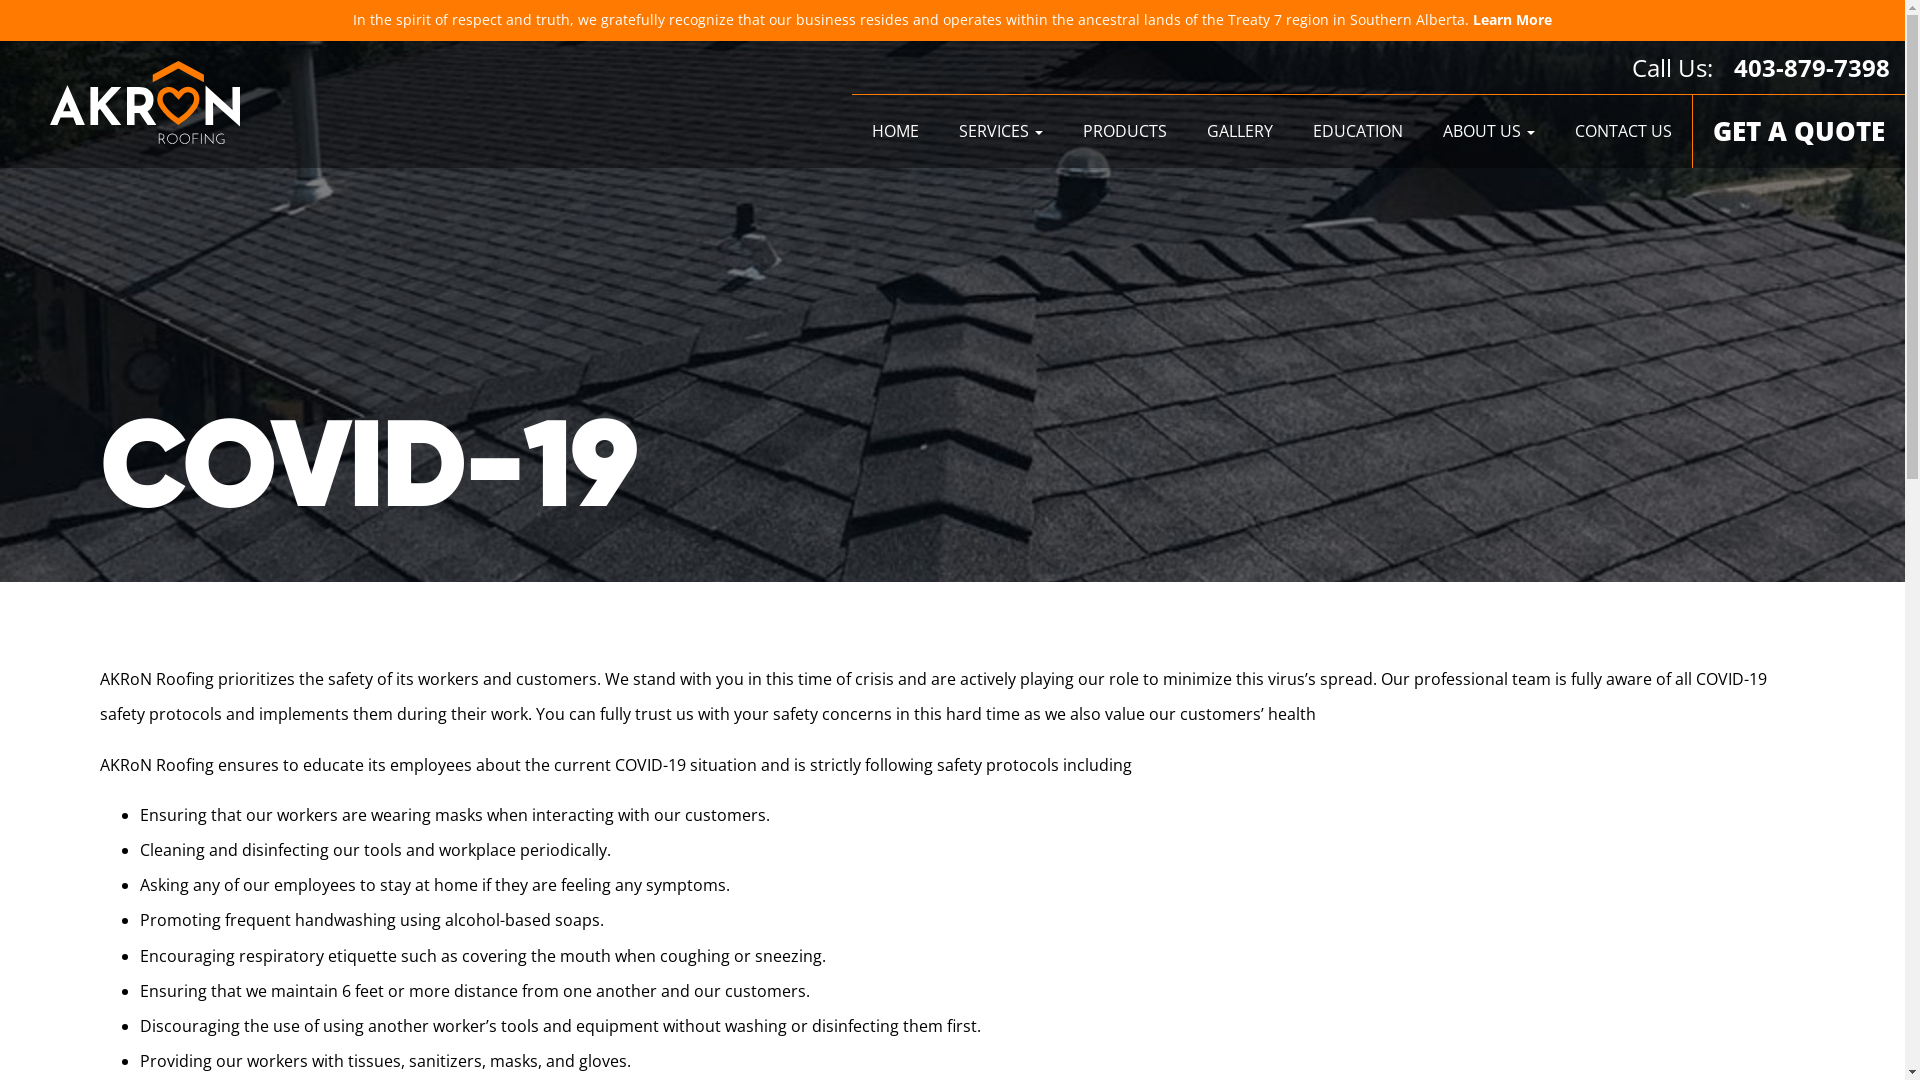 Image resolution: width=1920 pixels, height=1080 pixels. I want to click on CONTACT US, so click(1624, 132).